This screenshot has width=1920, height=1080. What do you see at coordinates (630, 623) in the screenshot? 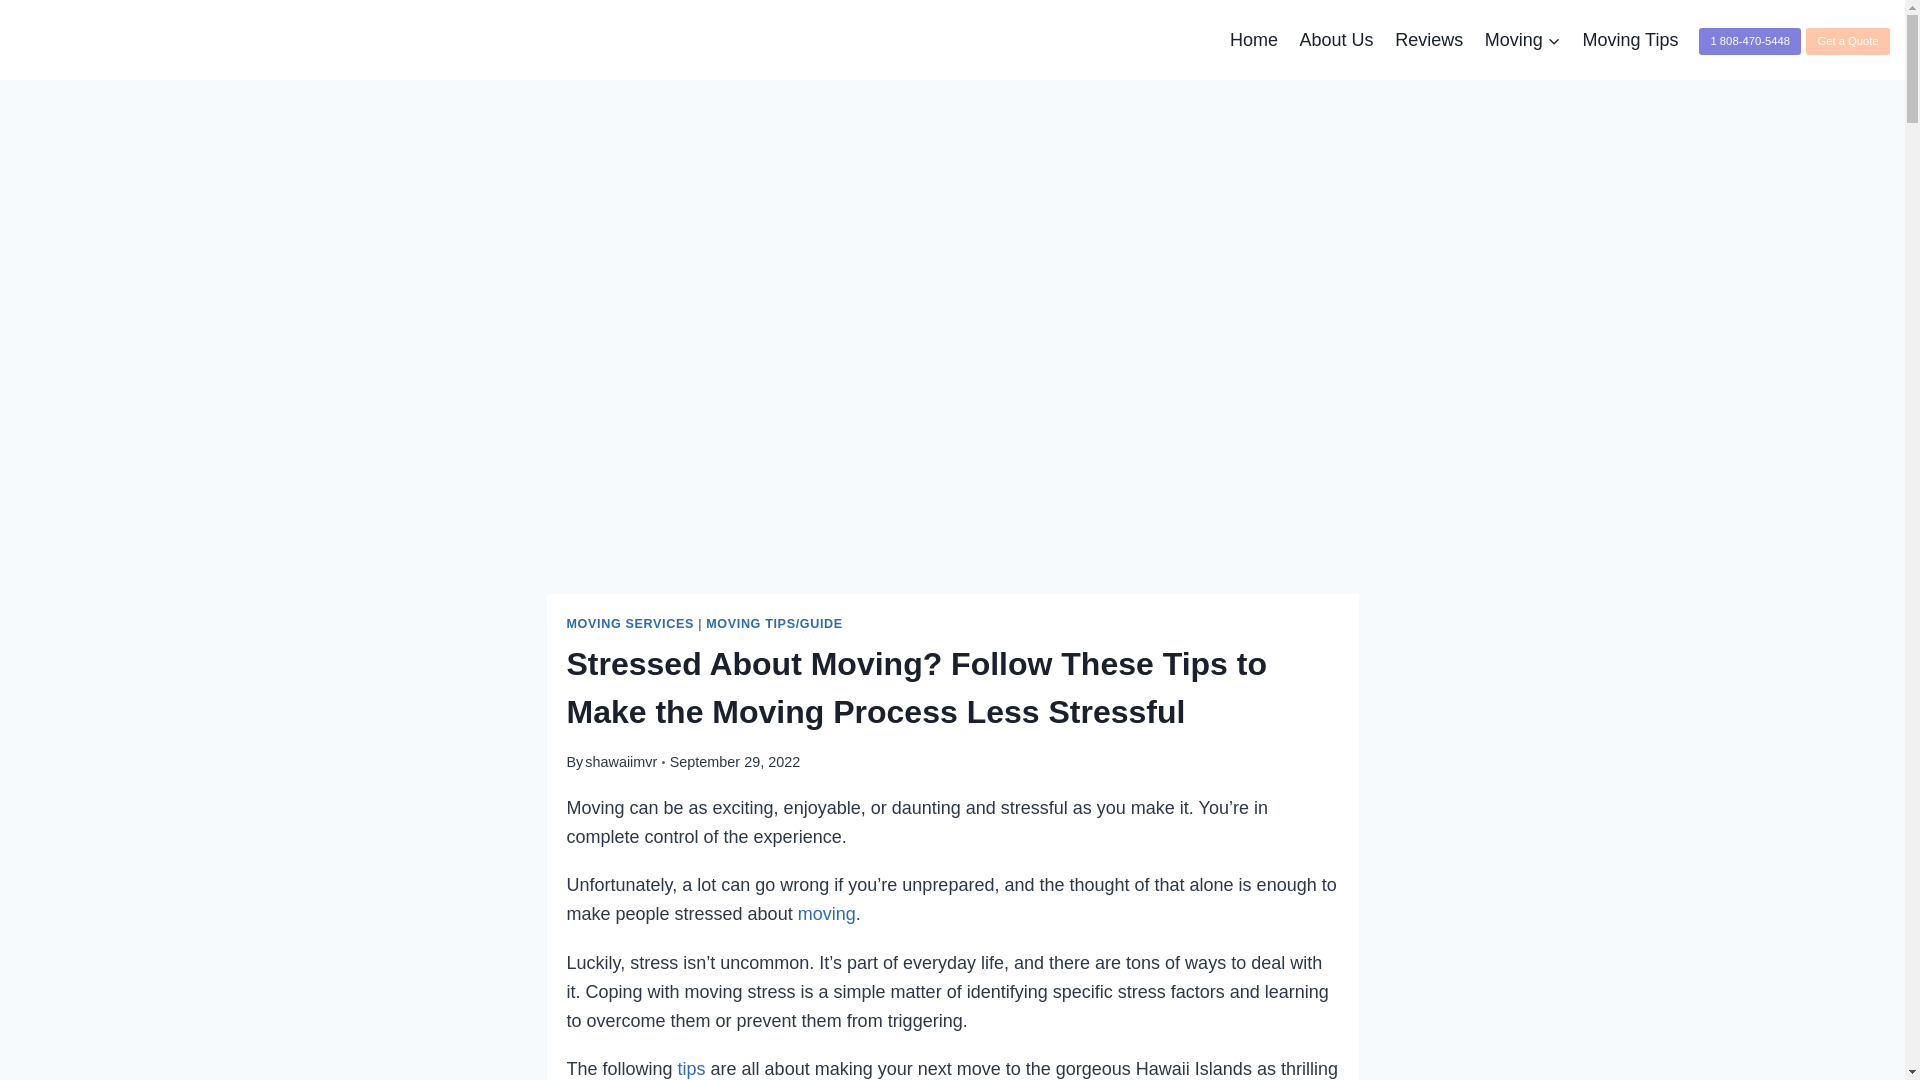
I see `MOVING SERVICES` at bounding box center [630, 623].